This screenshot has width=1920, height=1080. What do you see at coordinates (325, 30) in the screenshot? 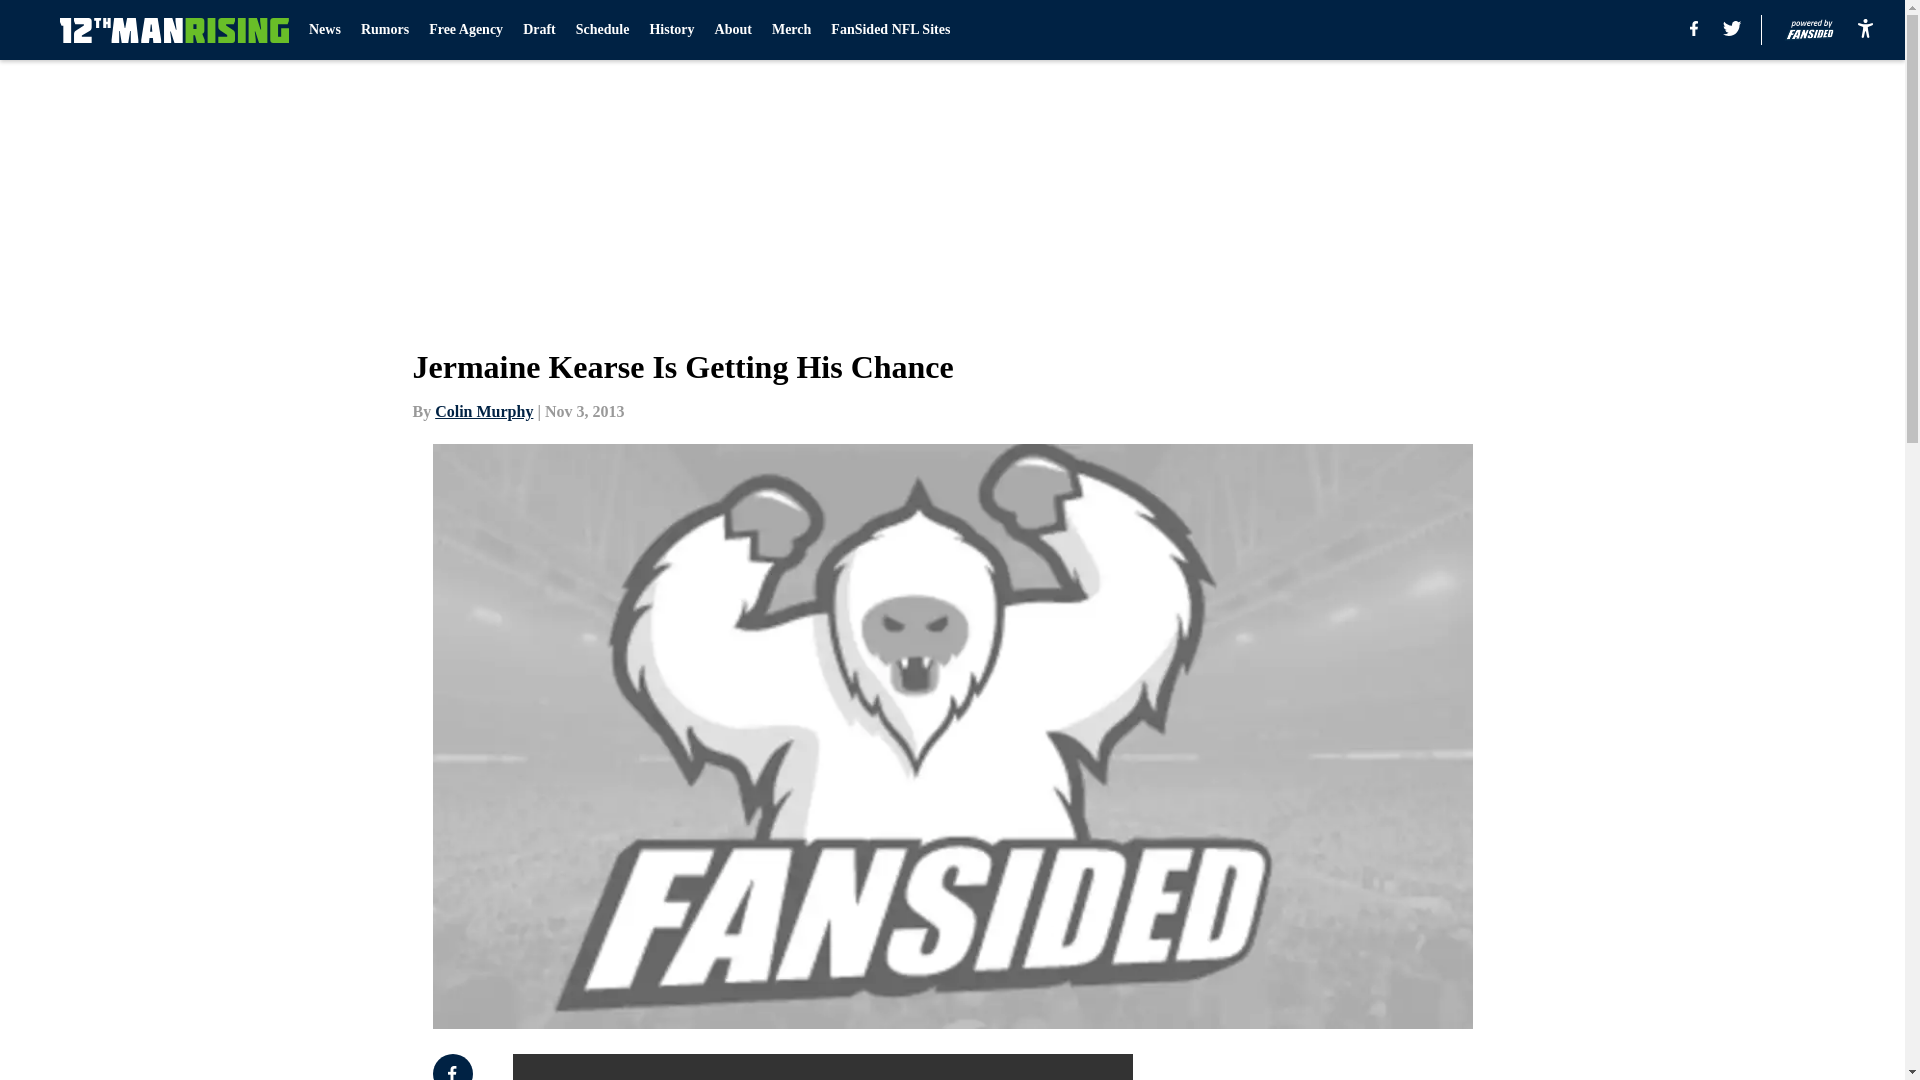
I see `News` at bounding box center [325, 30].